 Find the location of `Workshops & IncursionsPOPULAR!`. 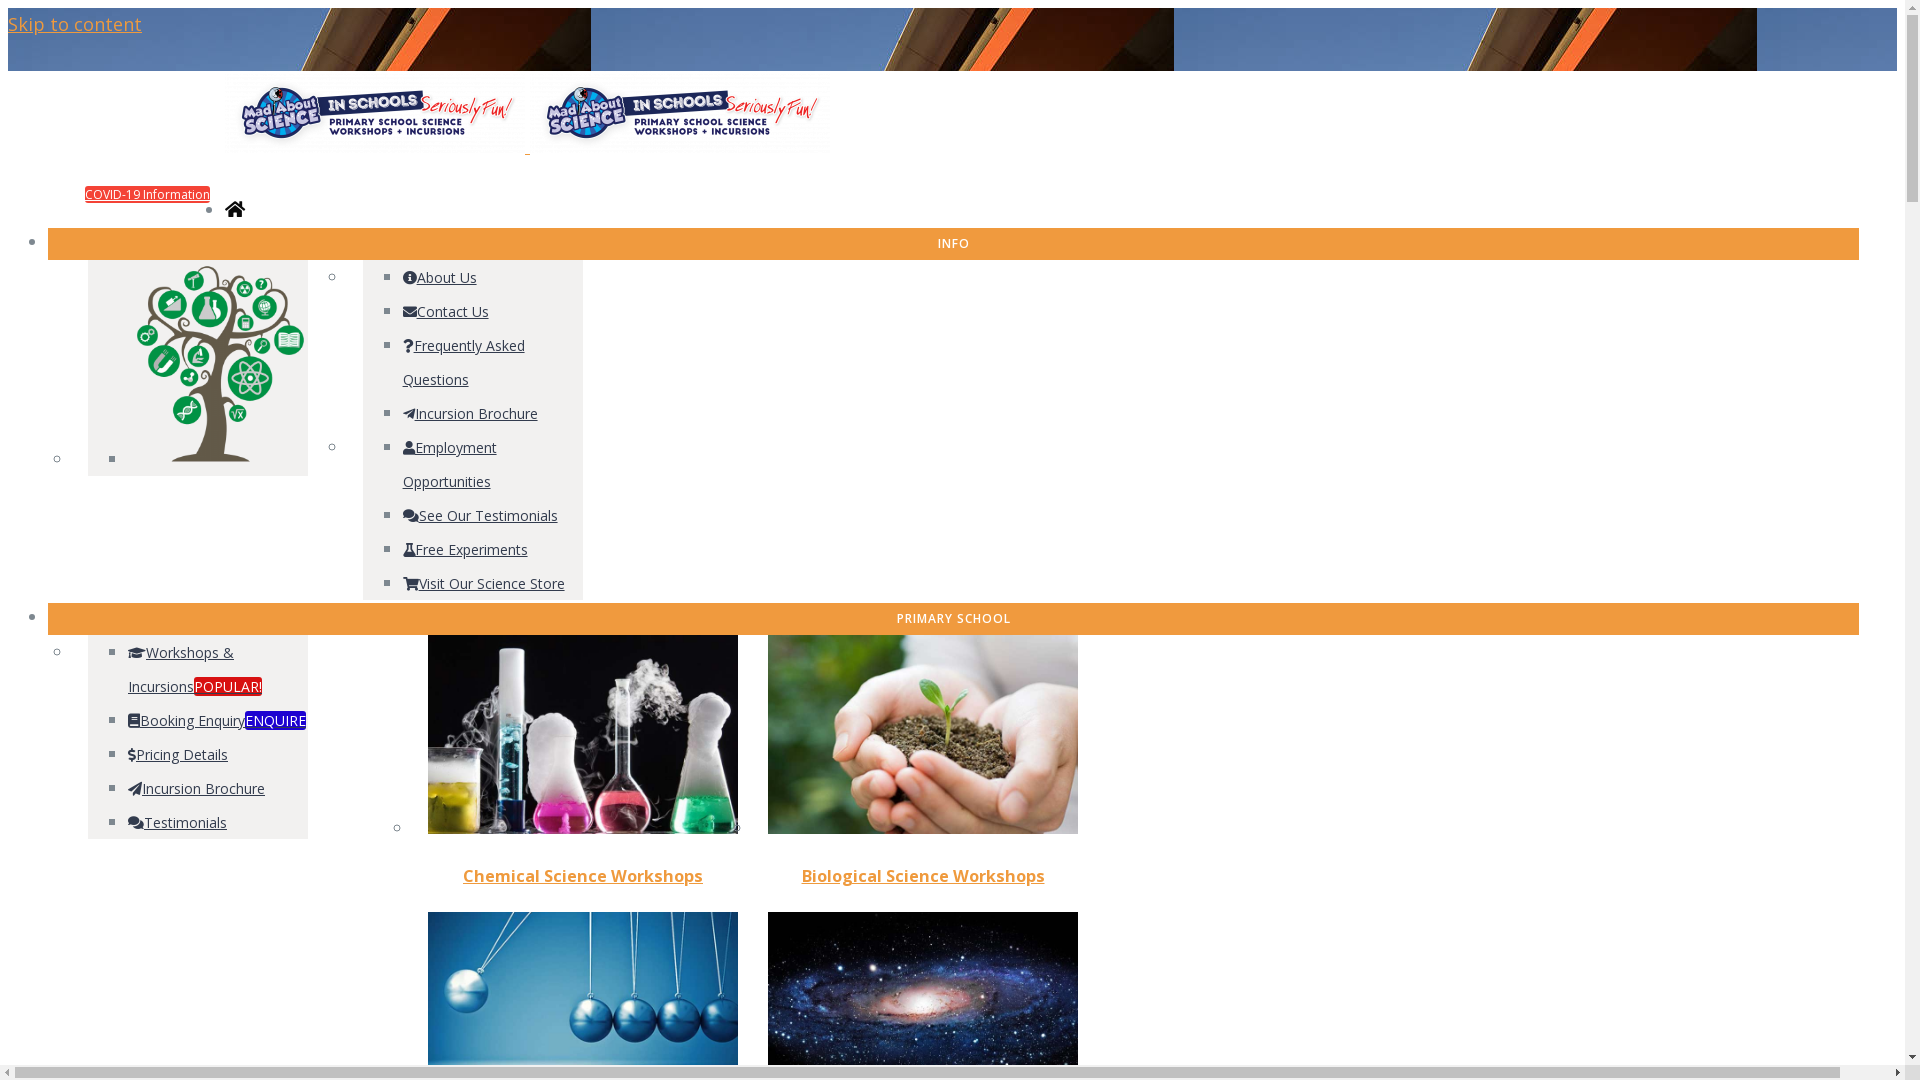

Workshops & IncursionsPOPULAR! is located at coordinates (195, 670).